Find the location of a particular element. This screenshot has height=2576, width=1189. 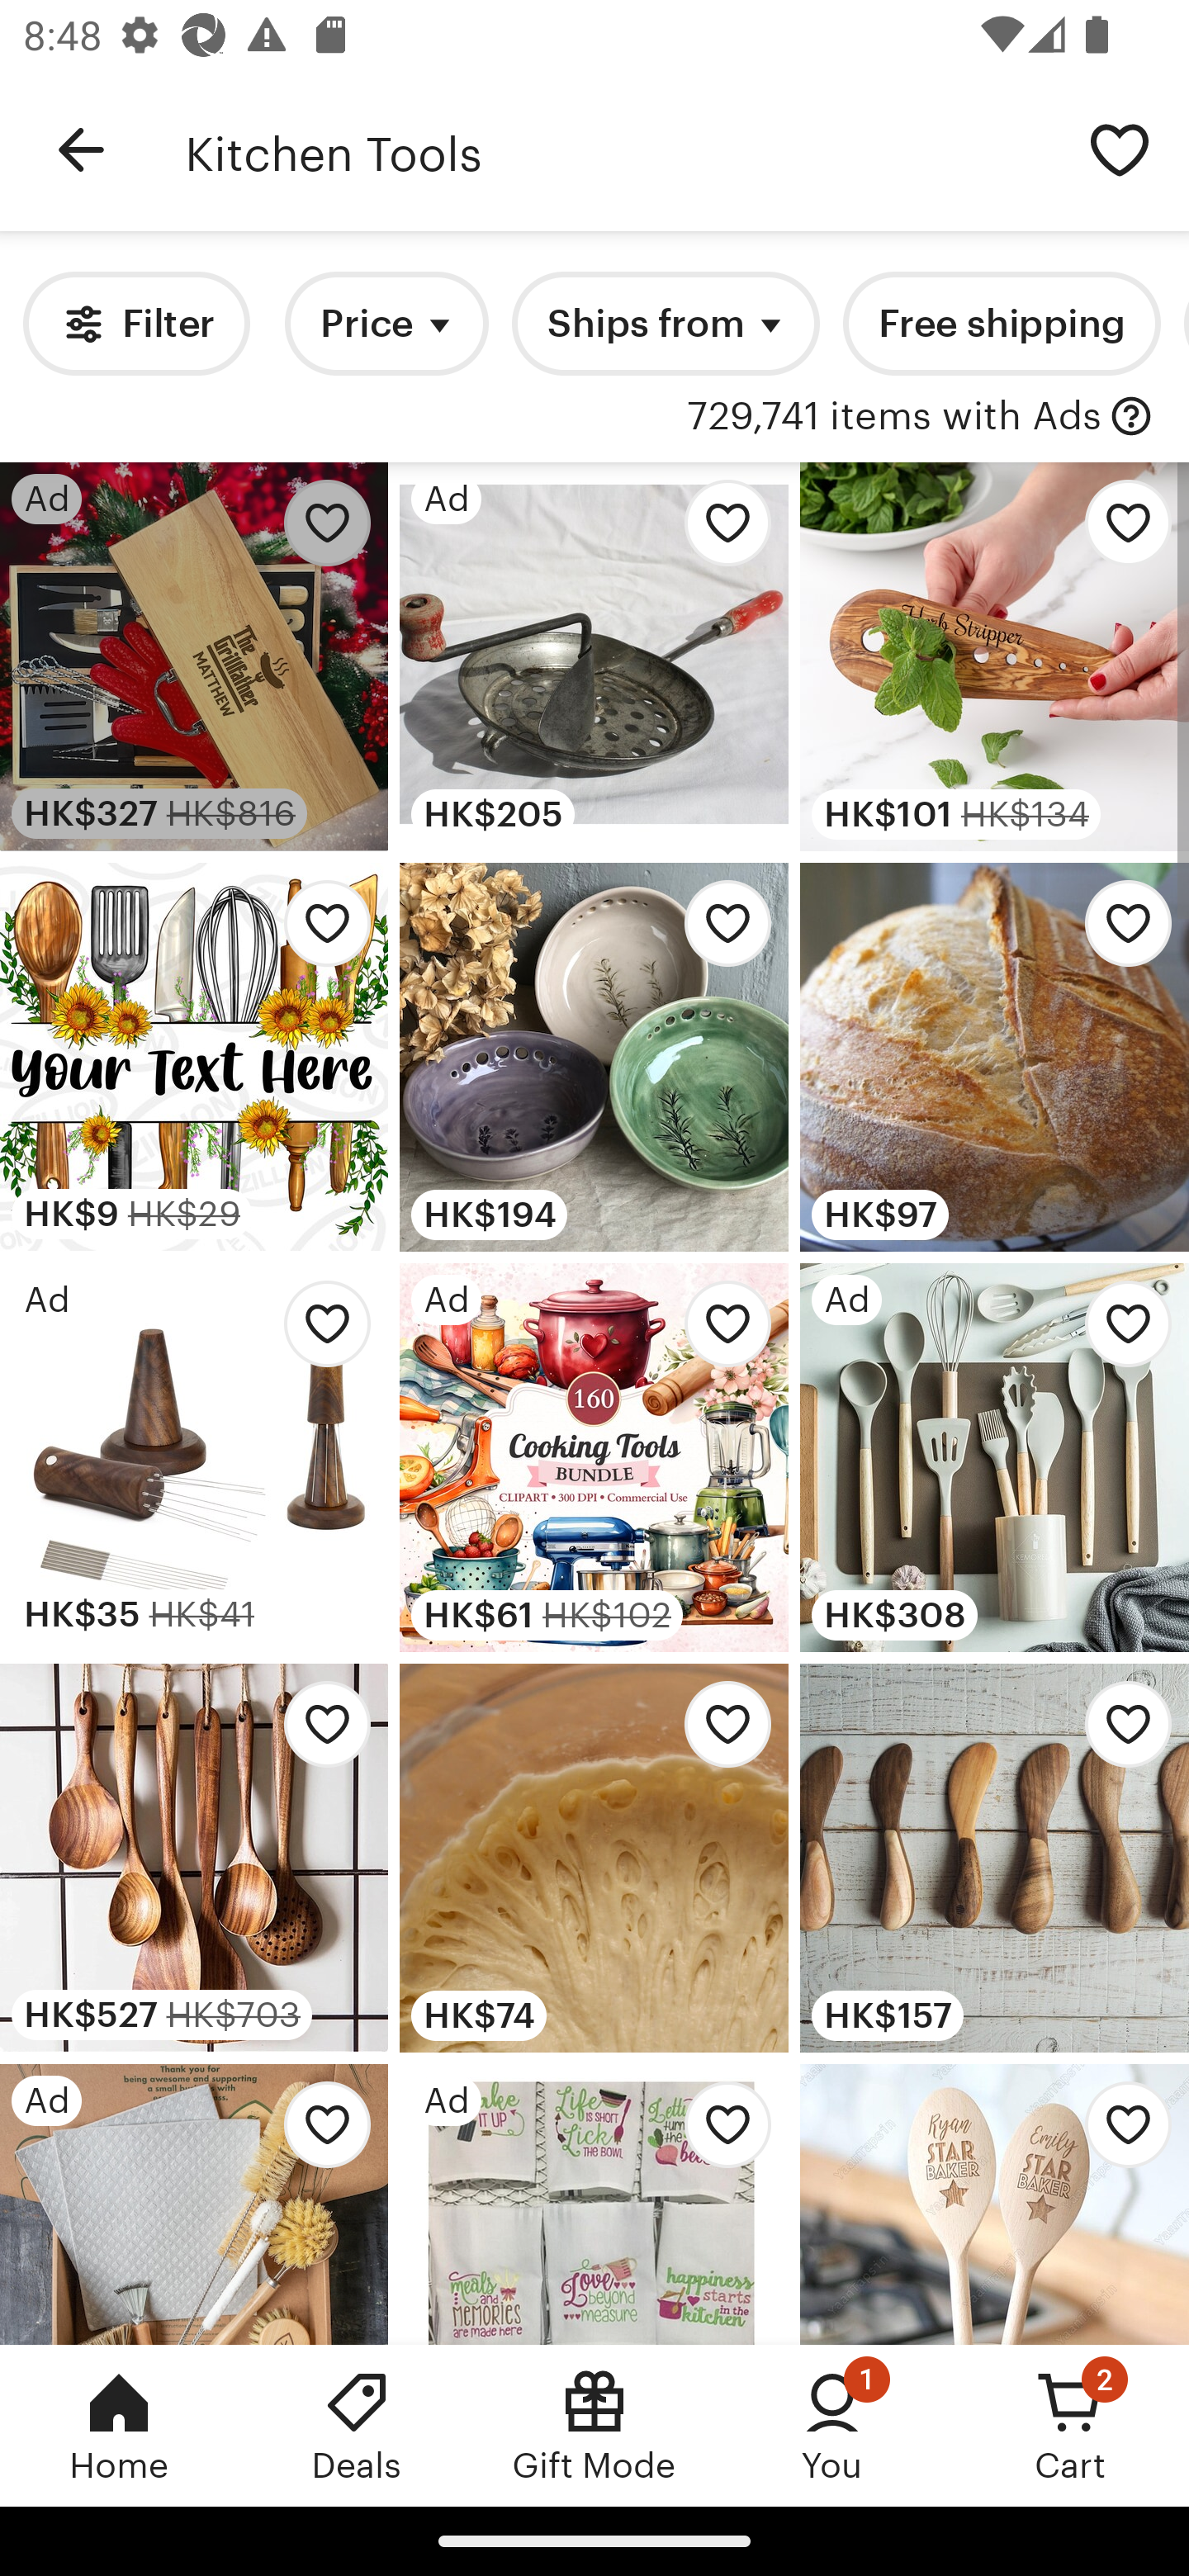

Cart, 2 new notifications Cart is located at coordinates (1070, 2425).